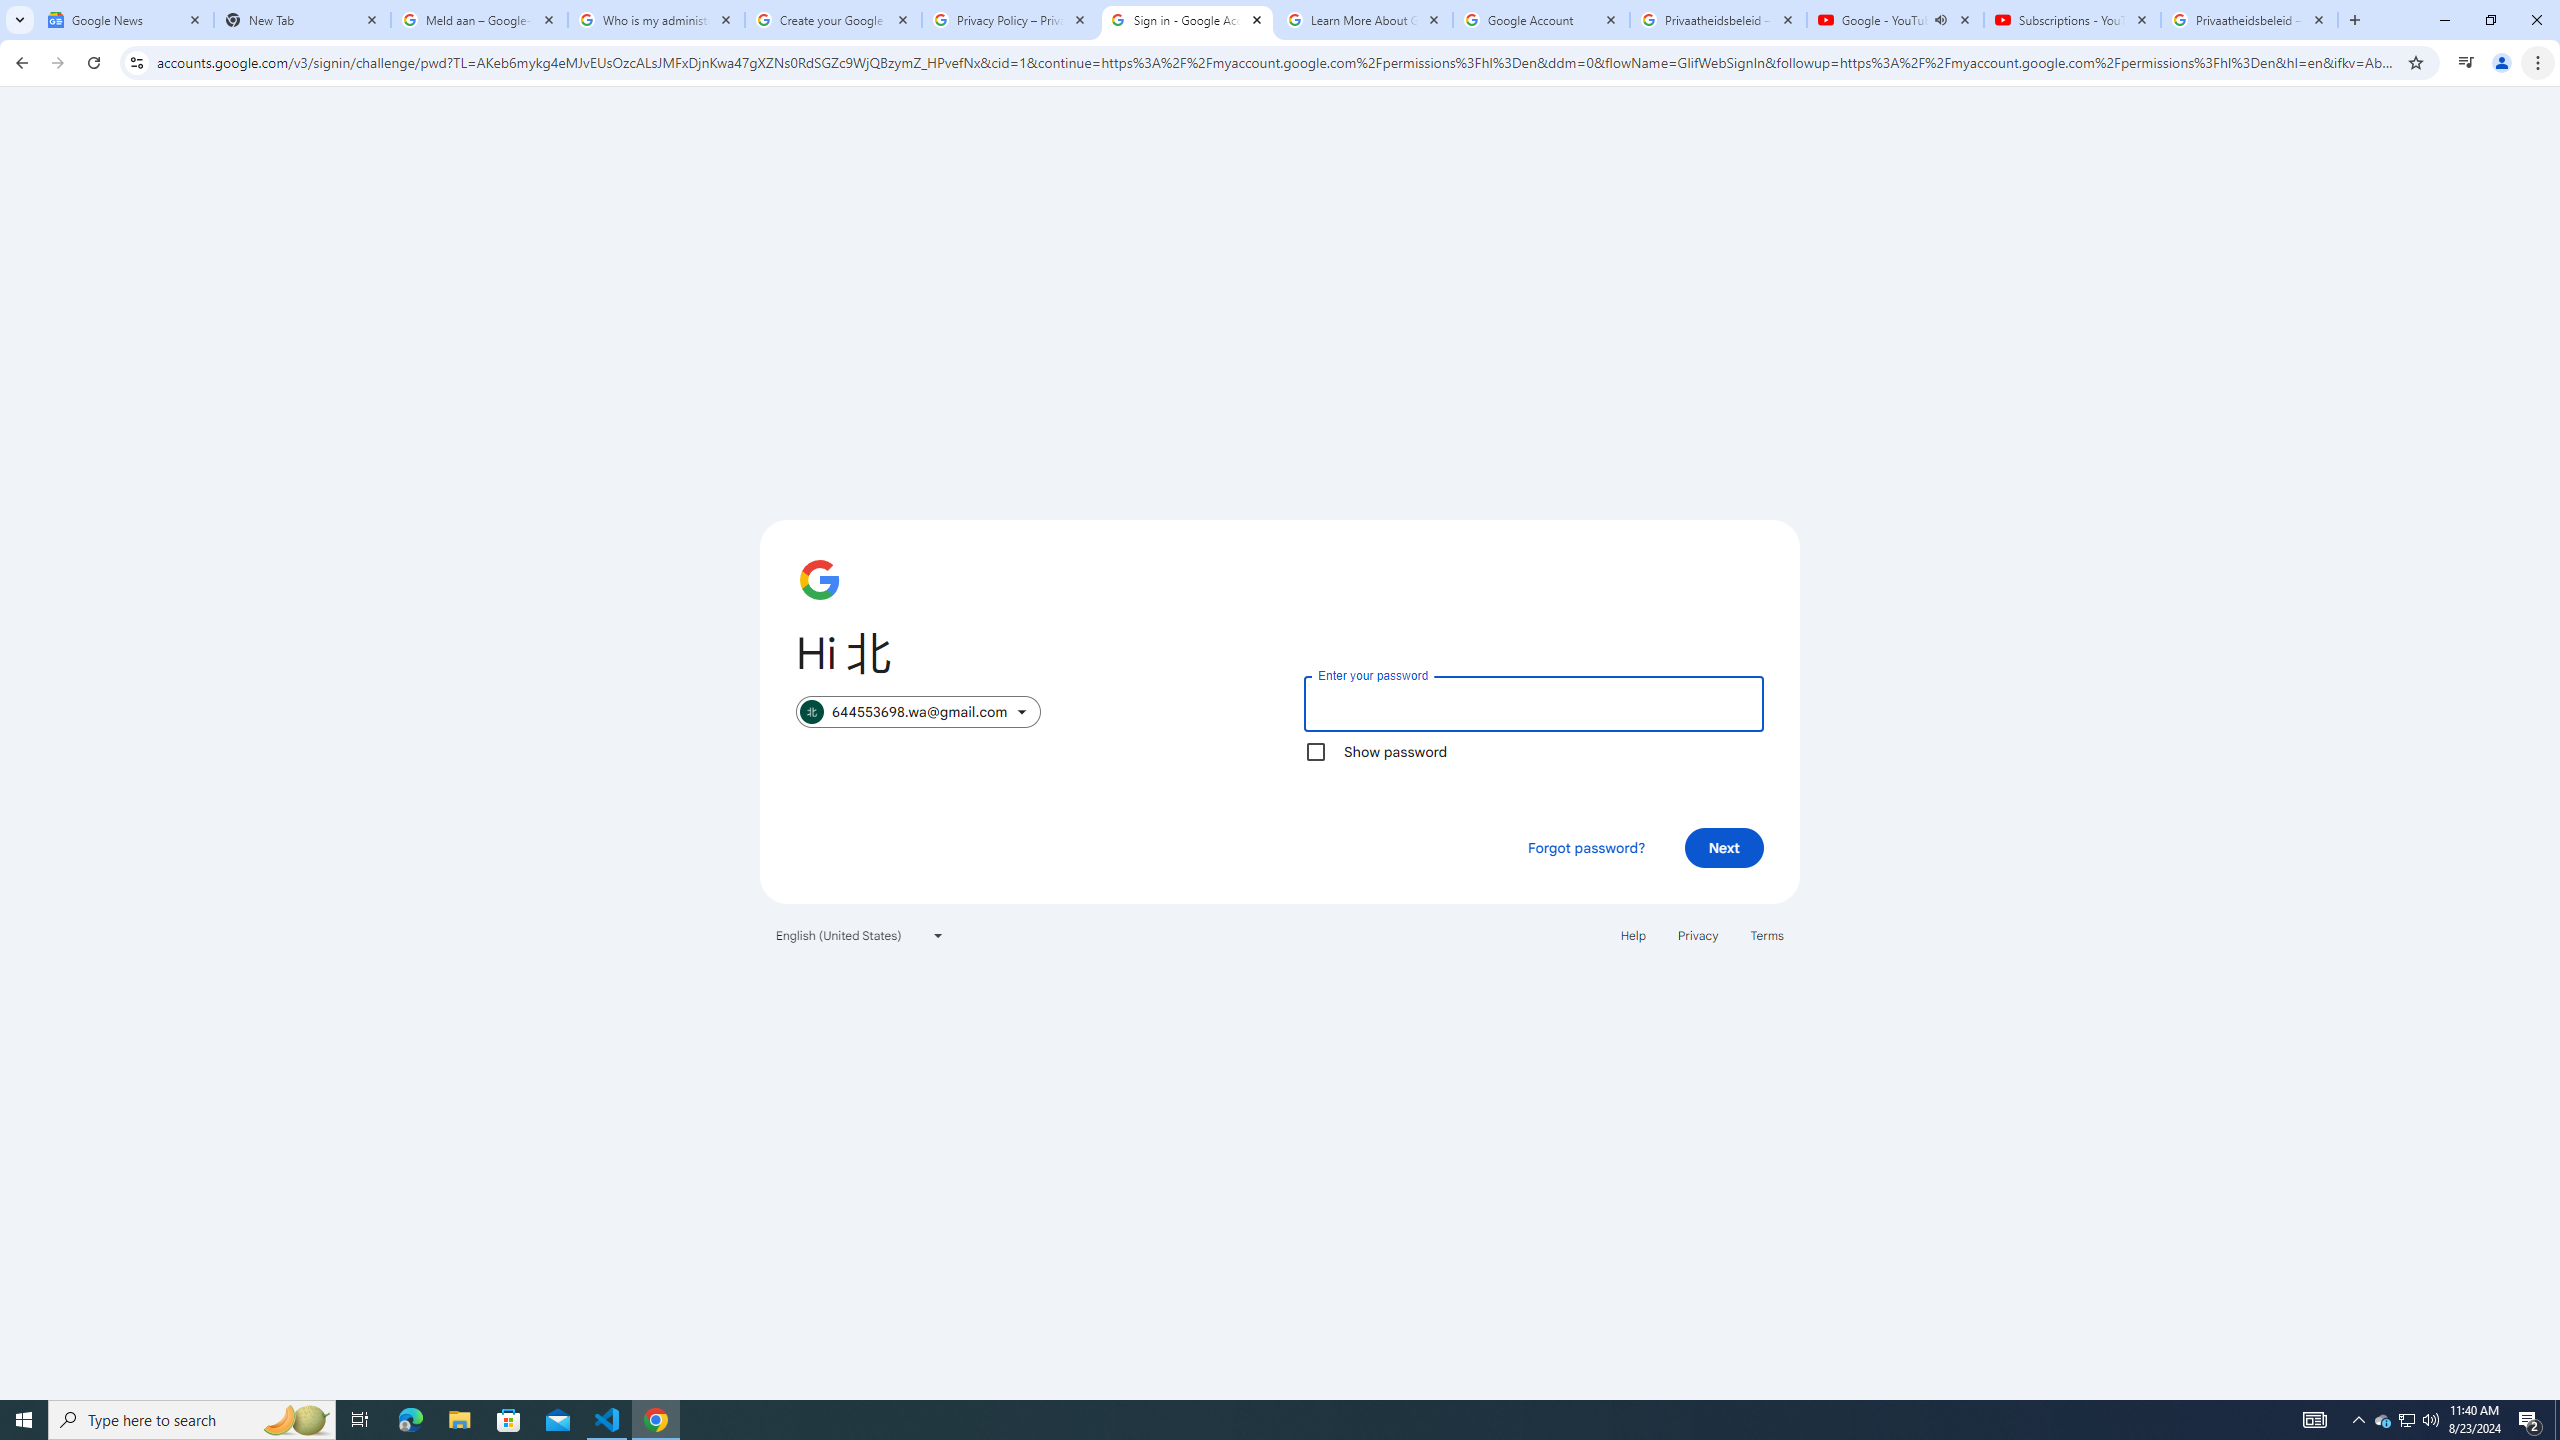 The height and width of the screenshot is (1440, 2560). What do you see at coordinates (1540, 20) in the screenshot?
I see `Google Account` at bounding box center [1540, 20].